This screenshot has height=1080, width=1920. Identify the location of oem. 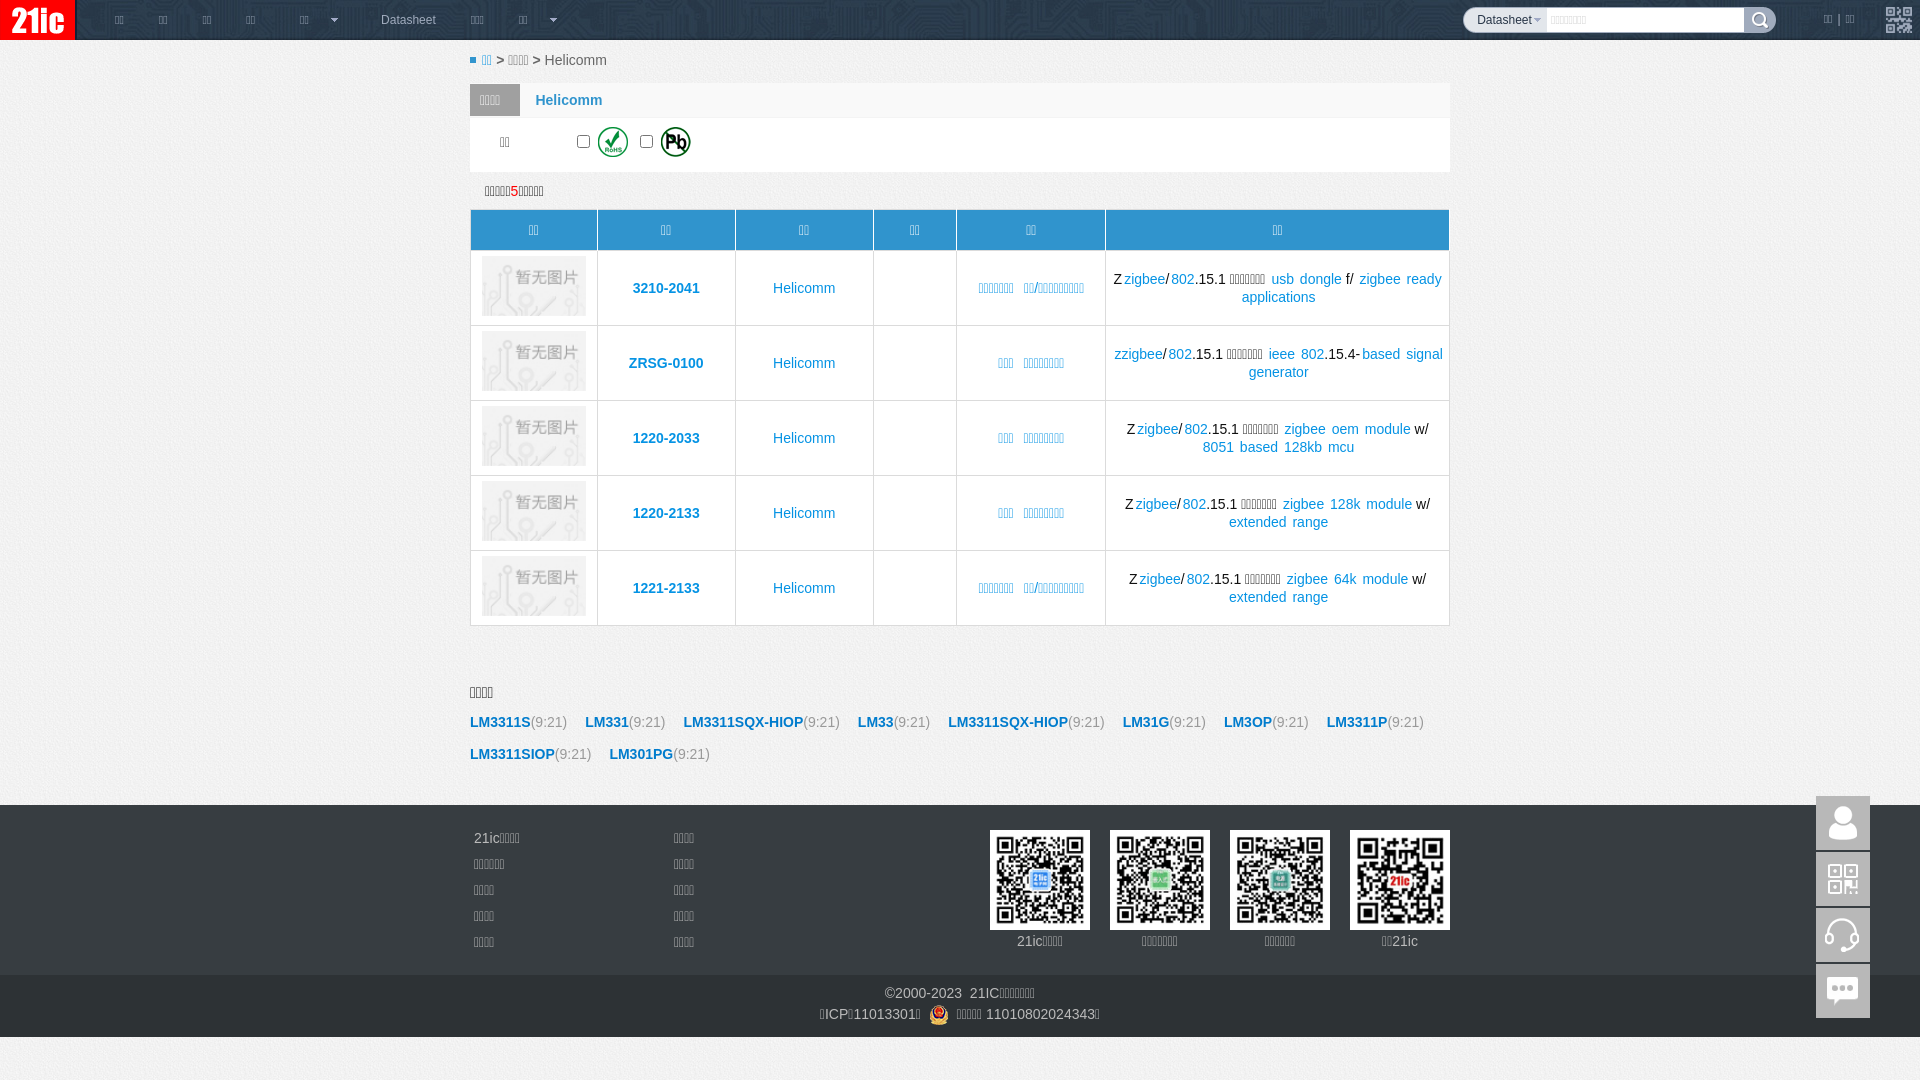
(1346, 429).